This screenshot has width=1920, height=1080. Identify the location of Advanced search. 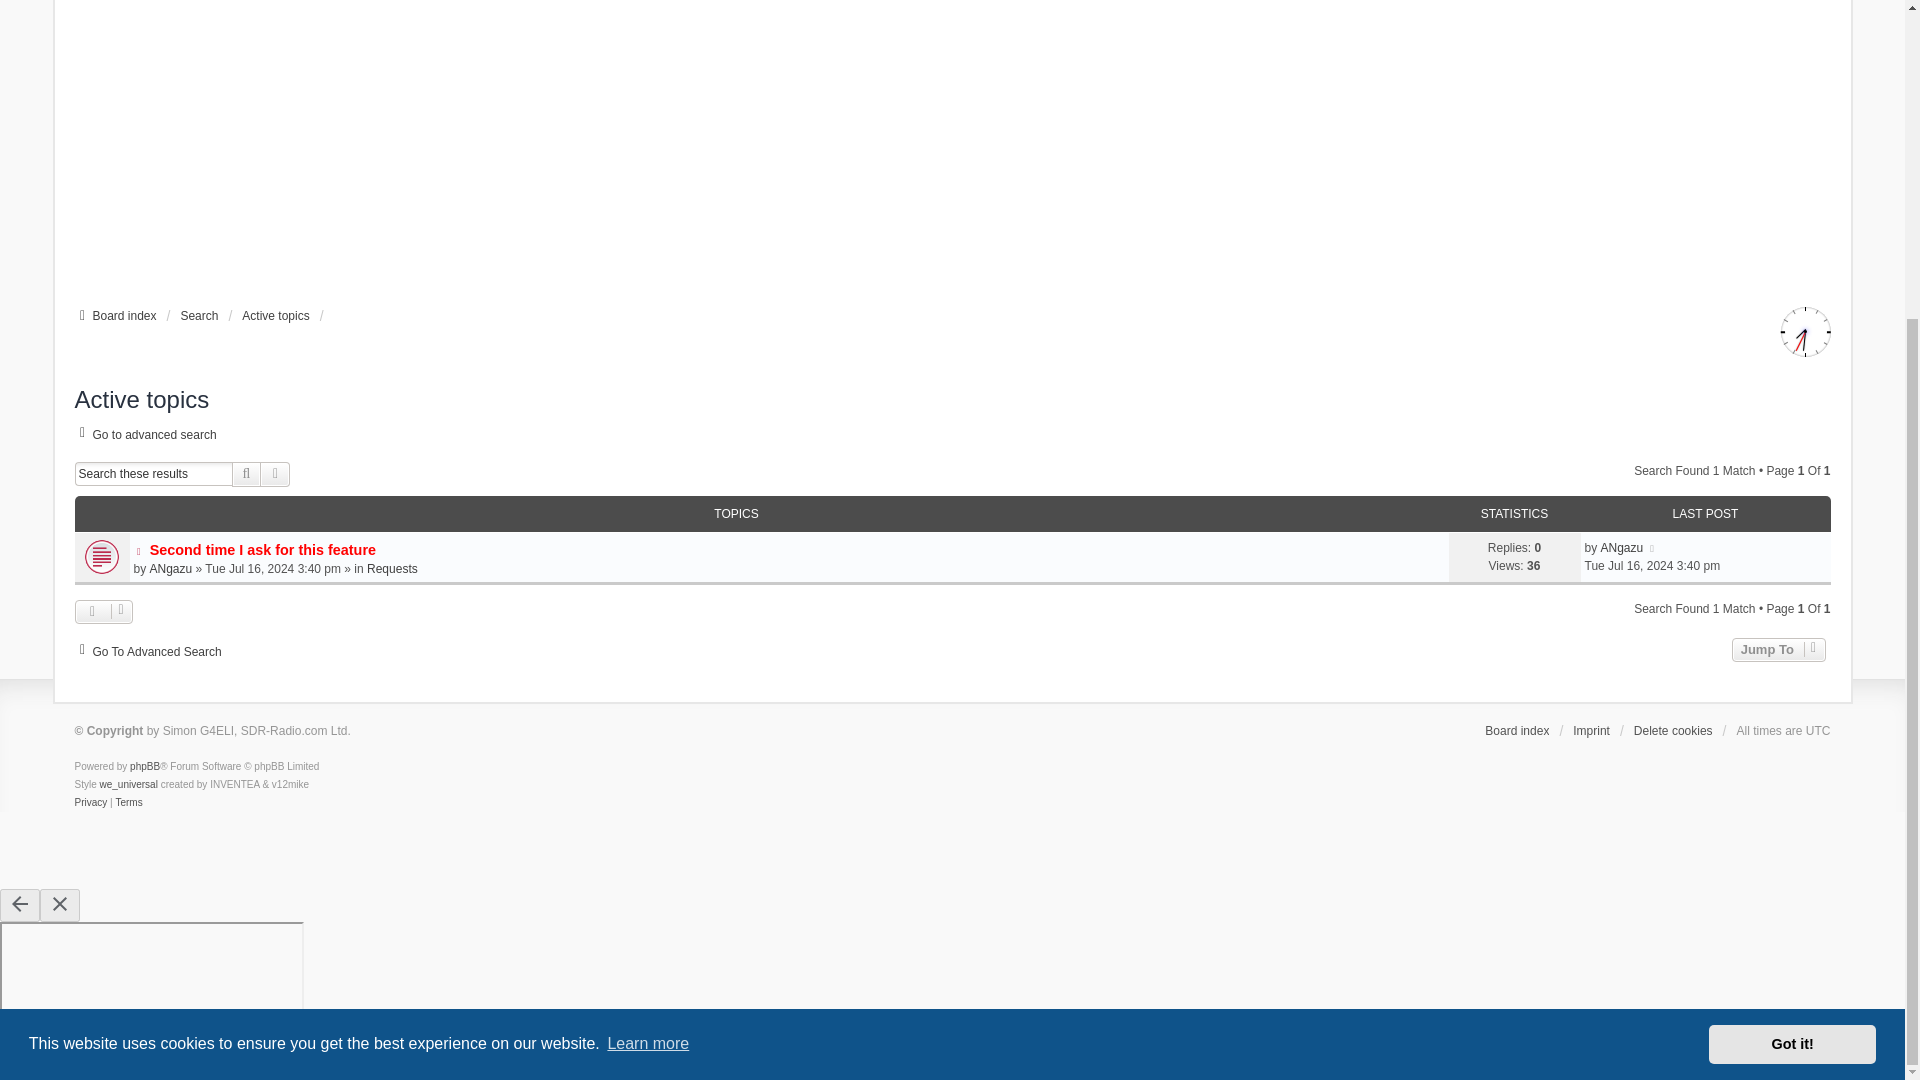
(275, 474).